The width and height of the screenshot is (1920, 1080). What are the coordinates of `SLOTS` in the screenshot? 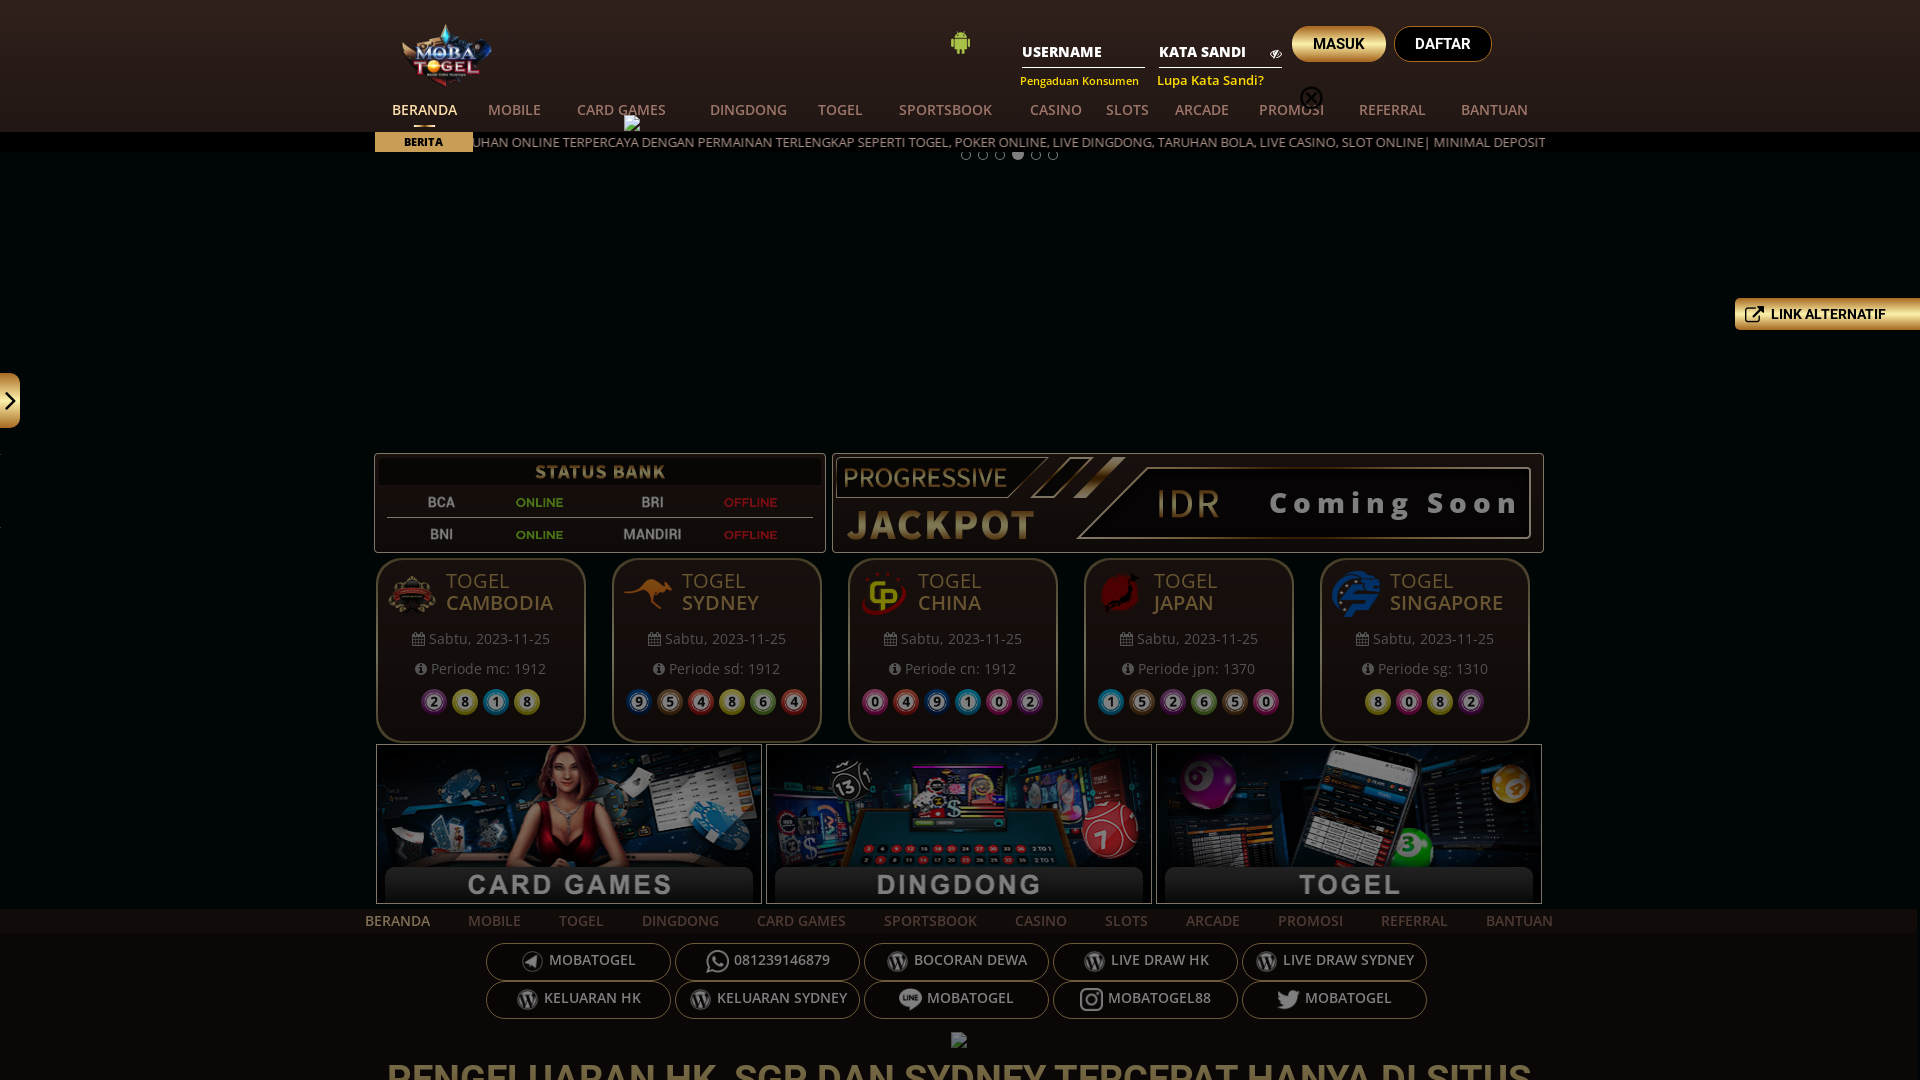 It's located at (1128, 111).